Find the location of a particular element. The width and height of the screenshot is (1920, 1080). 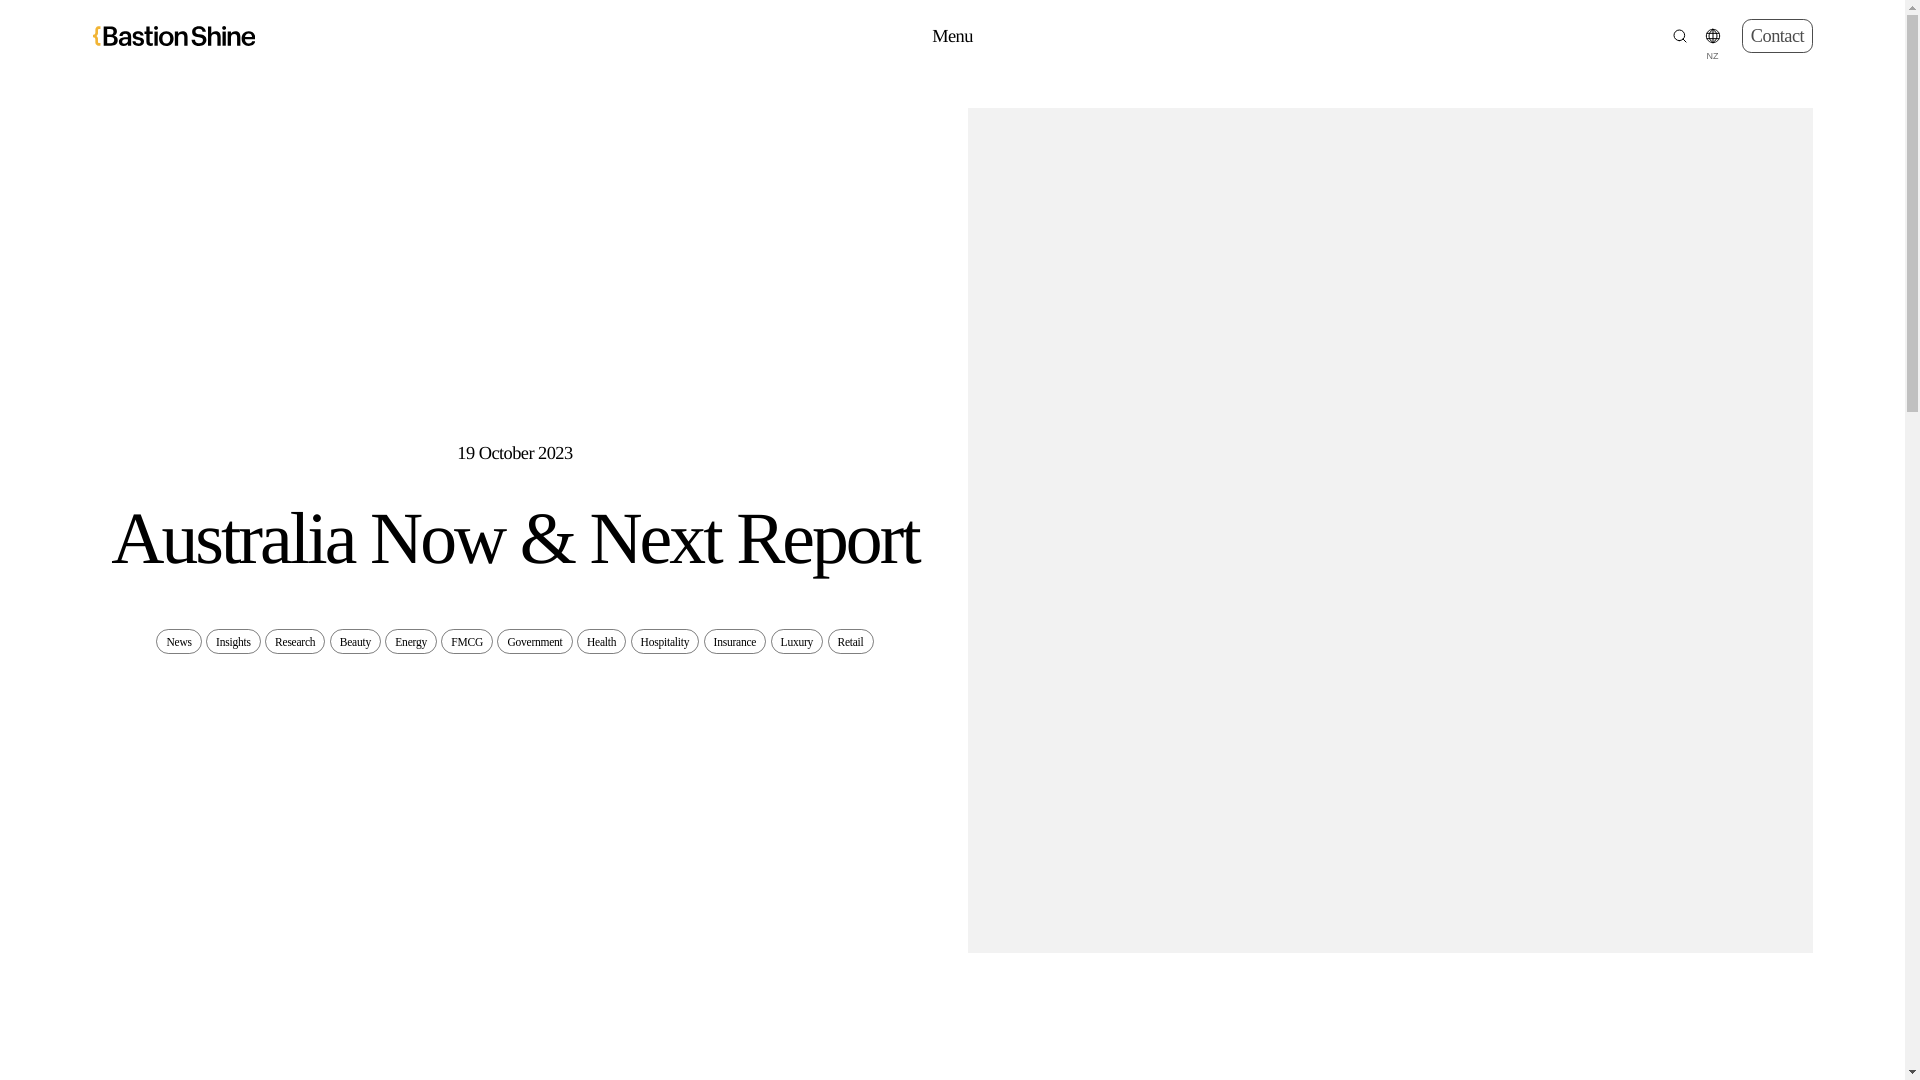

News is located at coordinates (178, 641).